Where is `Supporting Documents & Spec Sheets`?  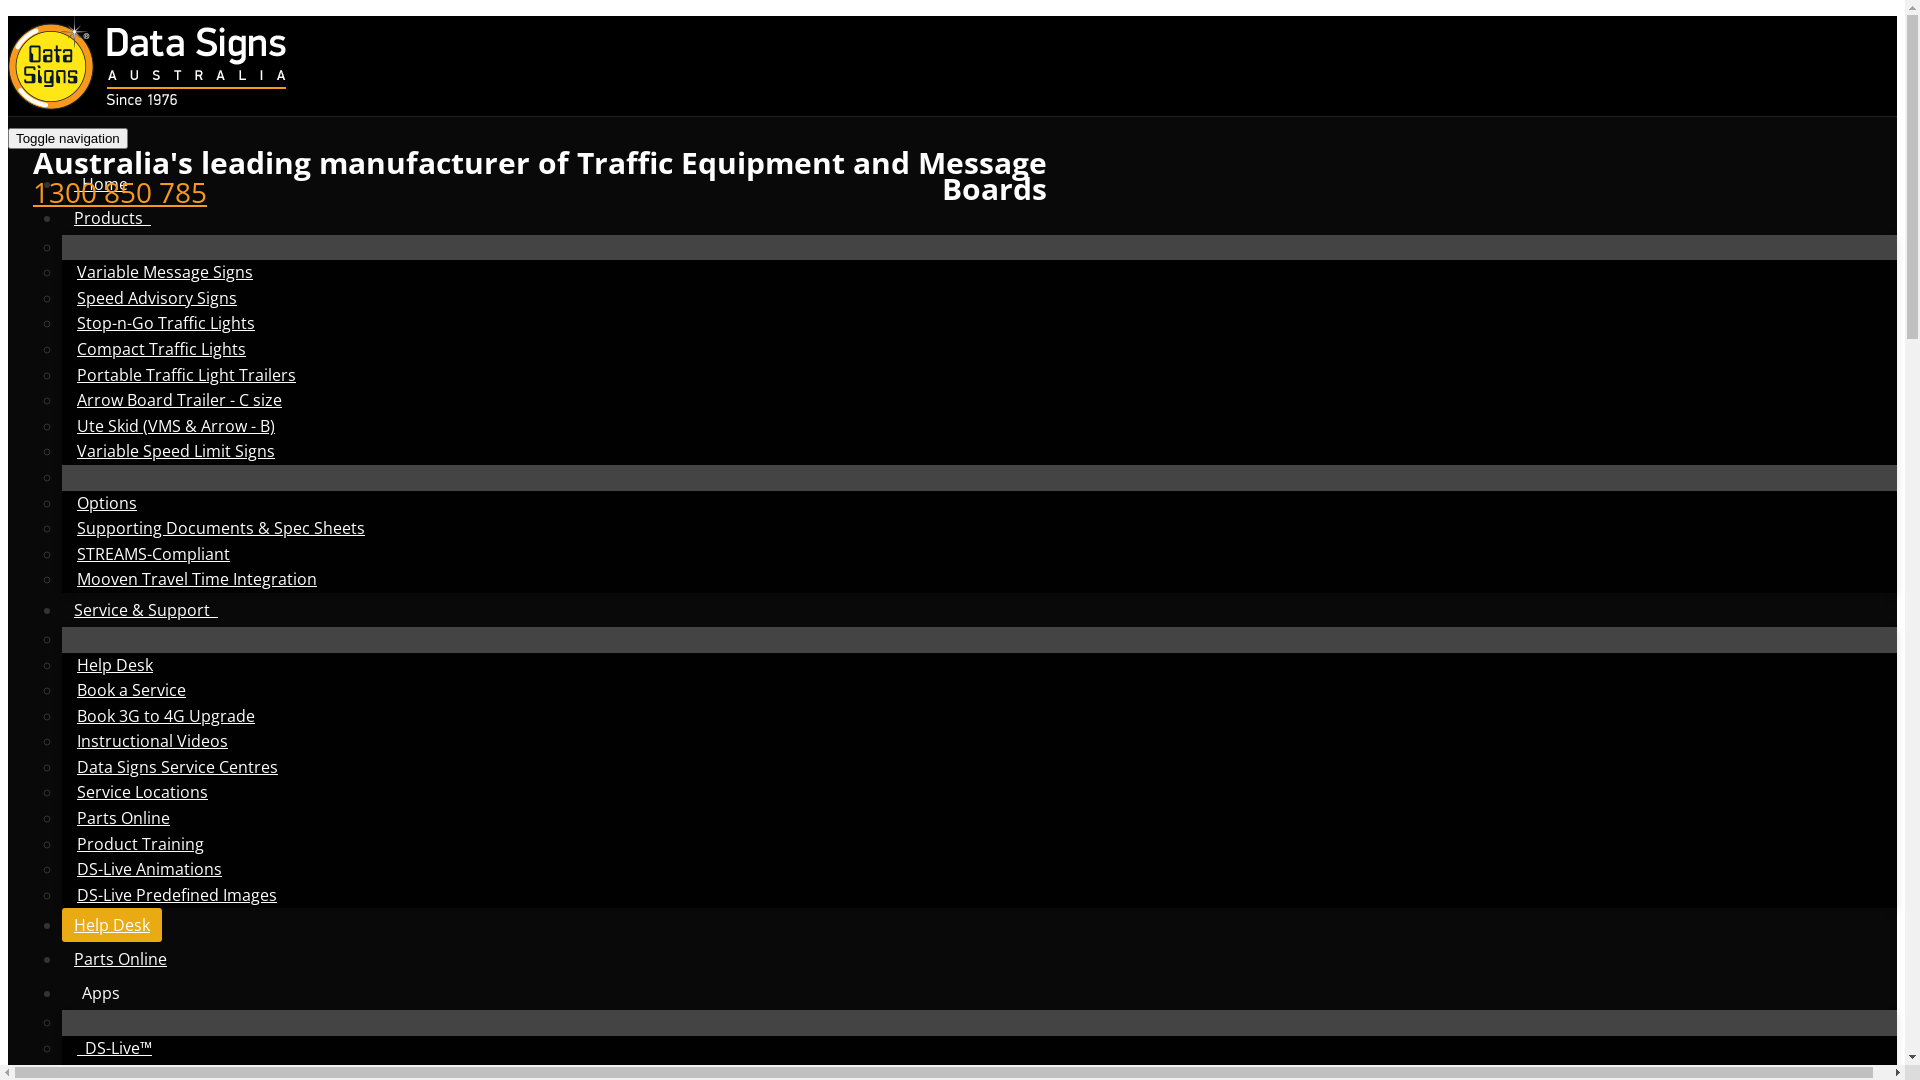 Supporting Documents & Spec Sheets is located at coordinates (221, 528).